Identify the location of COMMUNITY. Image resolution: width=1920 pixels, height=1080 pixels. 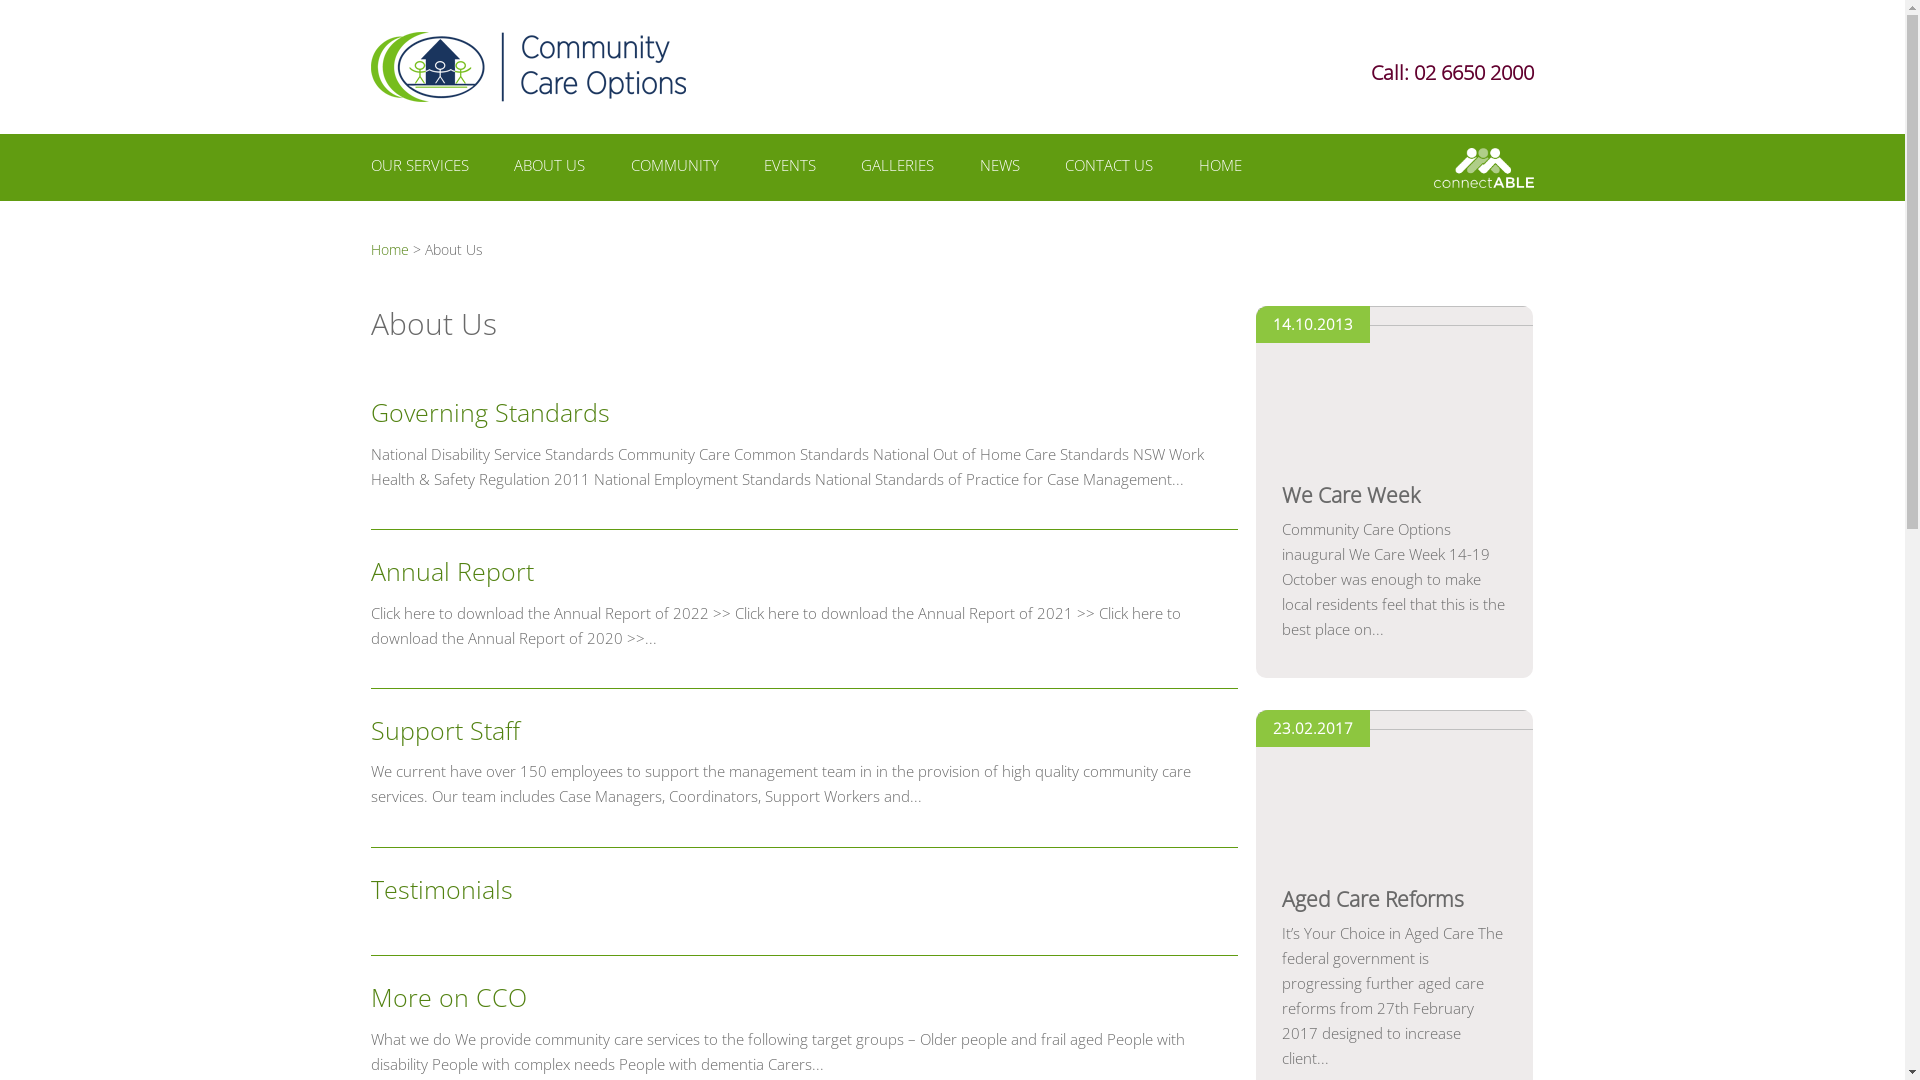
(675, 170).